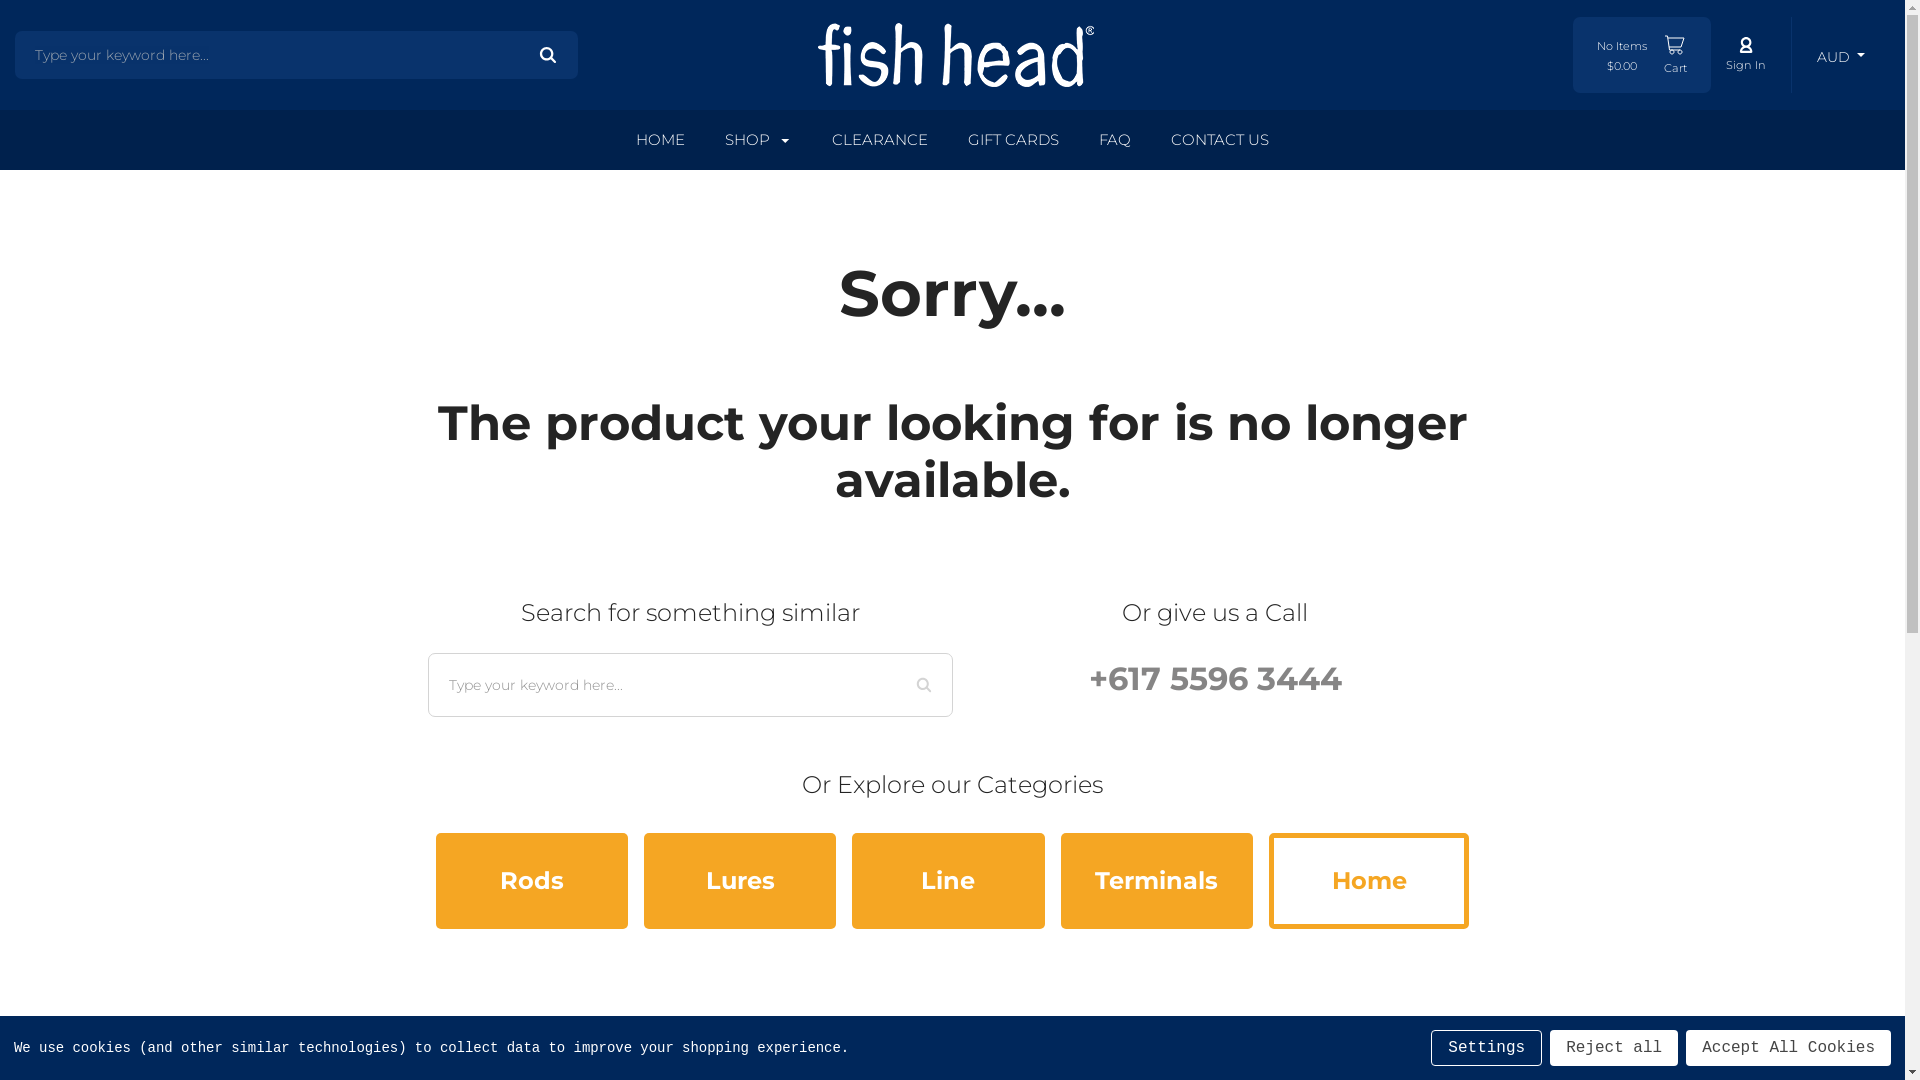 This screenshot has width=1920, height=1080. Describe the element at coordinates (759, 140) in the screenshot. I see `SHOP` at that location.